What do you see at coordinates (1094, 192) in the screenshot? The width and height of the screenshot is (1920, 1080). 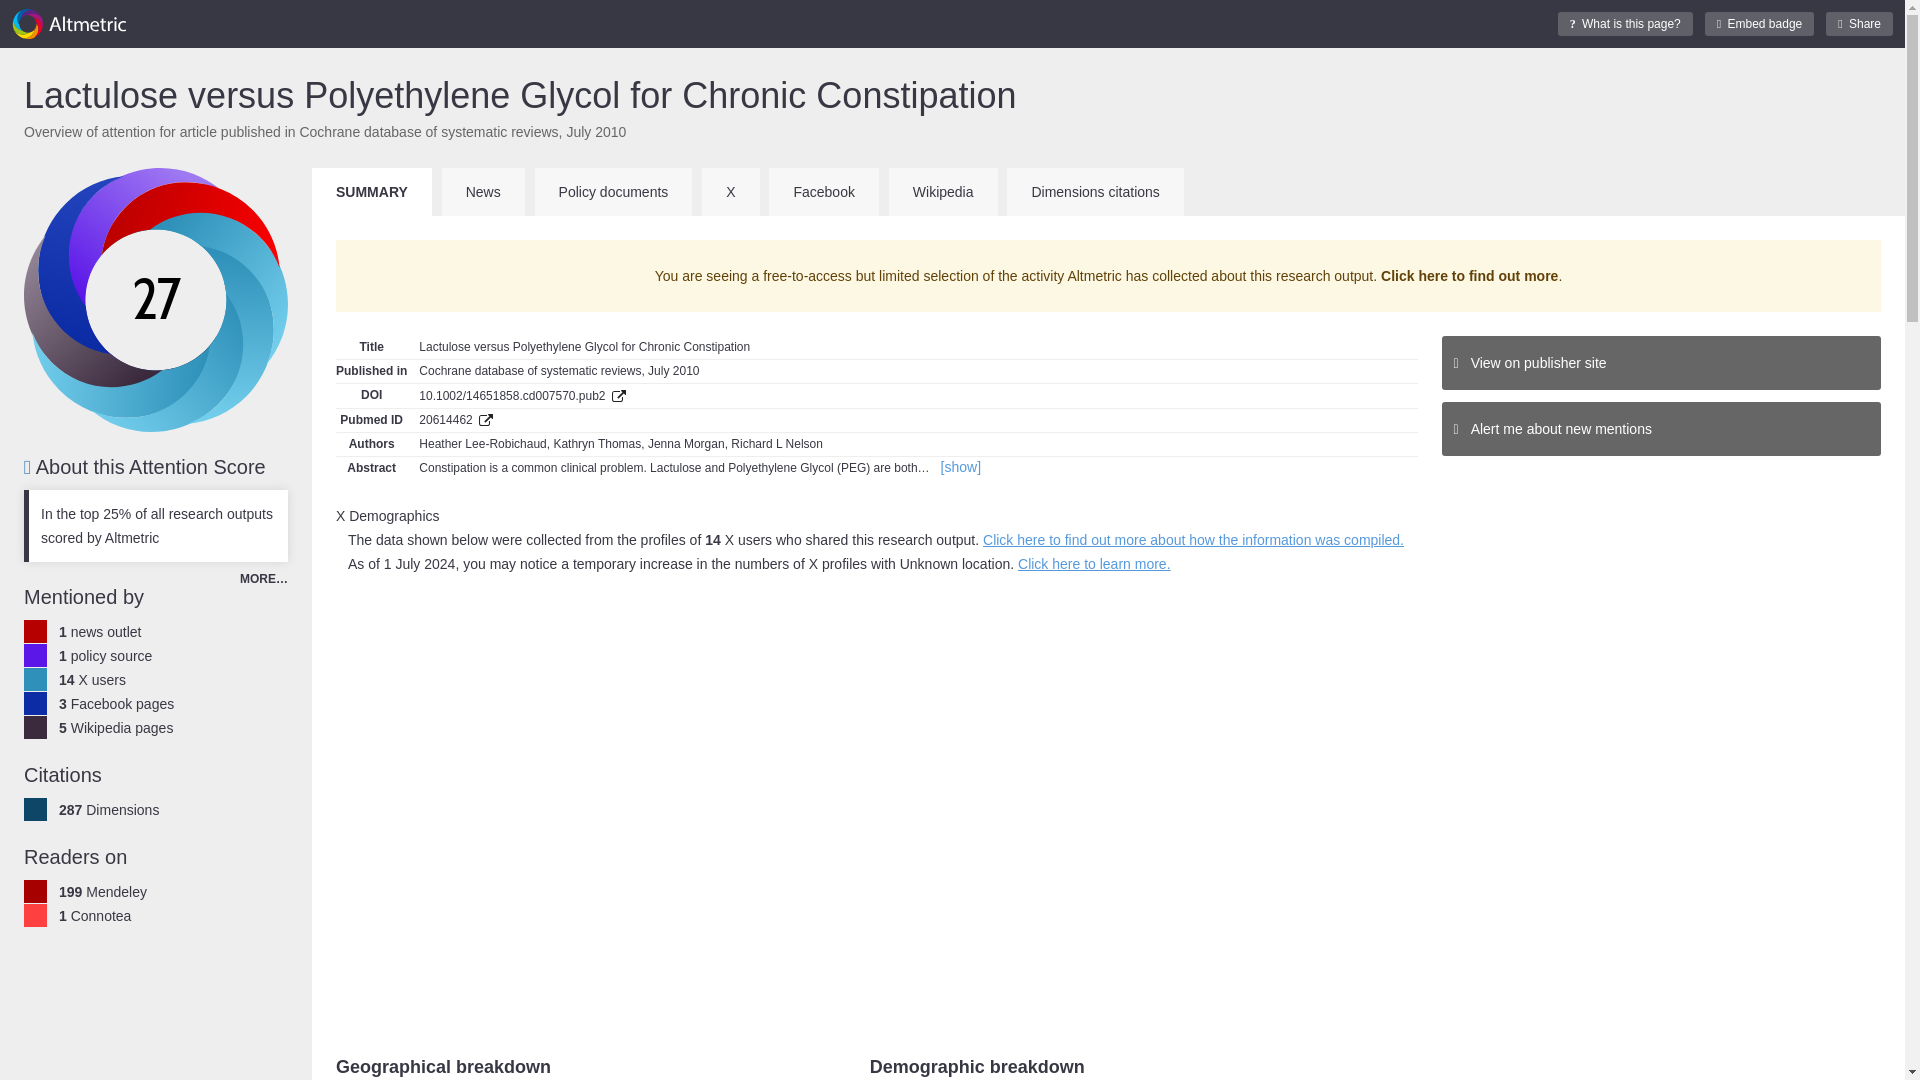 I see `Dimensions citations` at bounding box center [1094, 192].